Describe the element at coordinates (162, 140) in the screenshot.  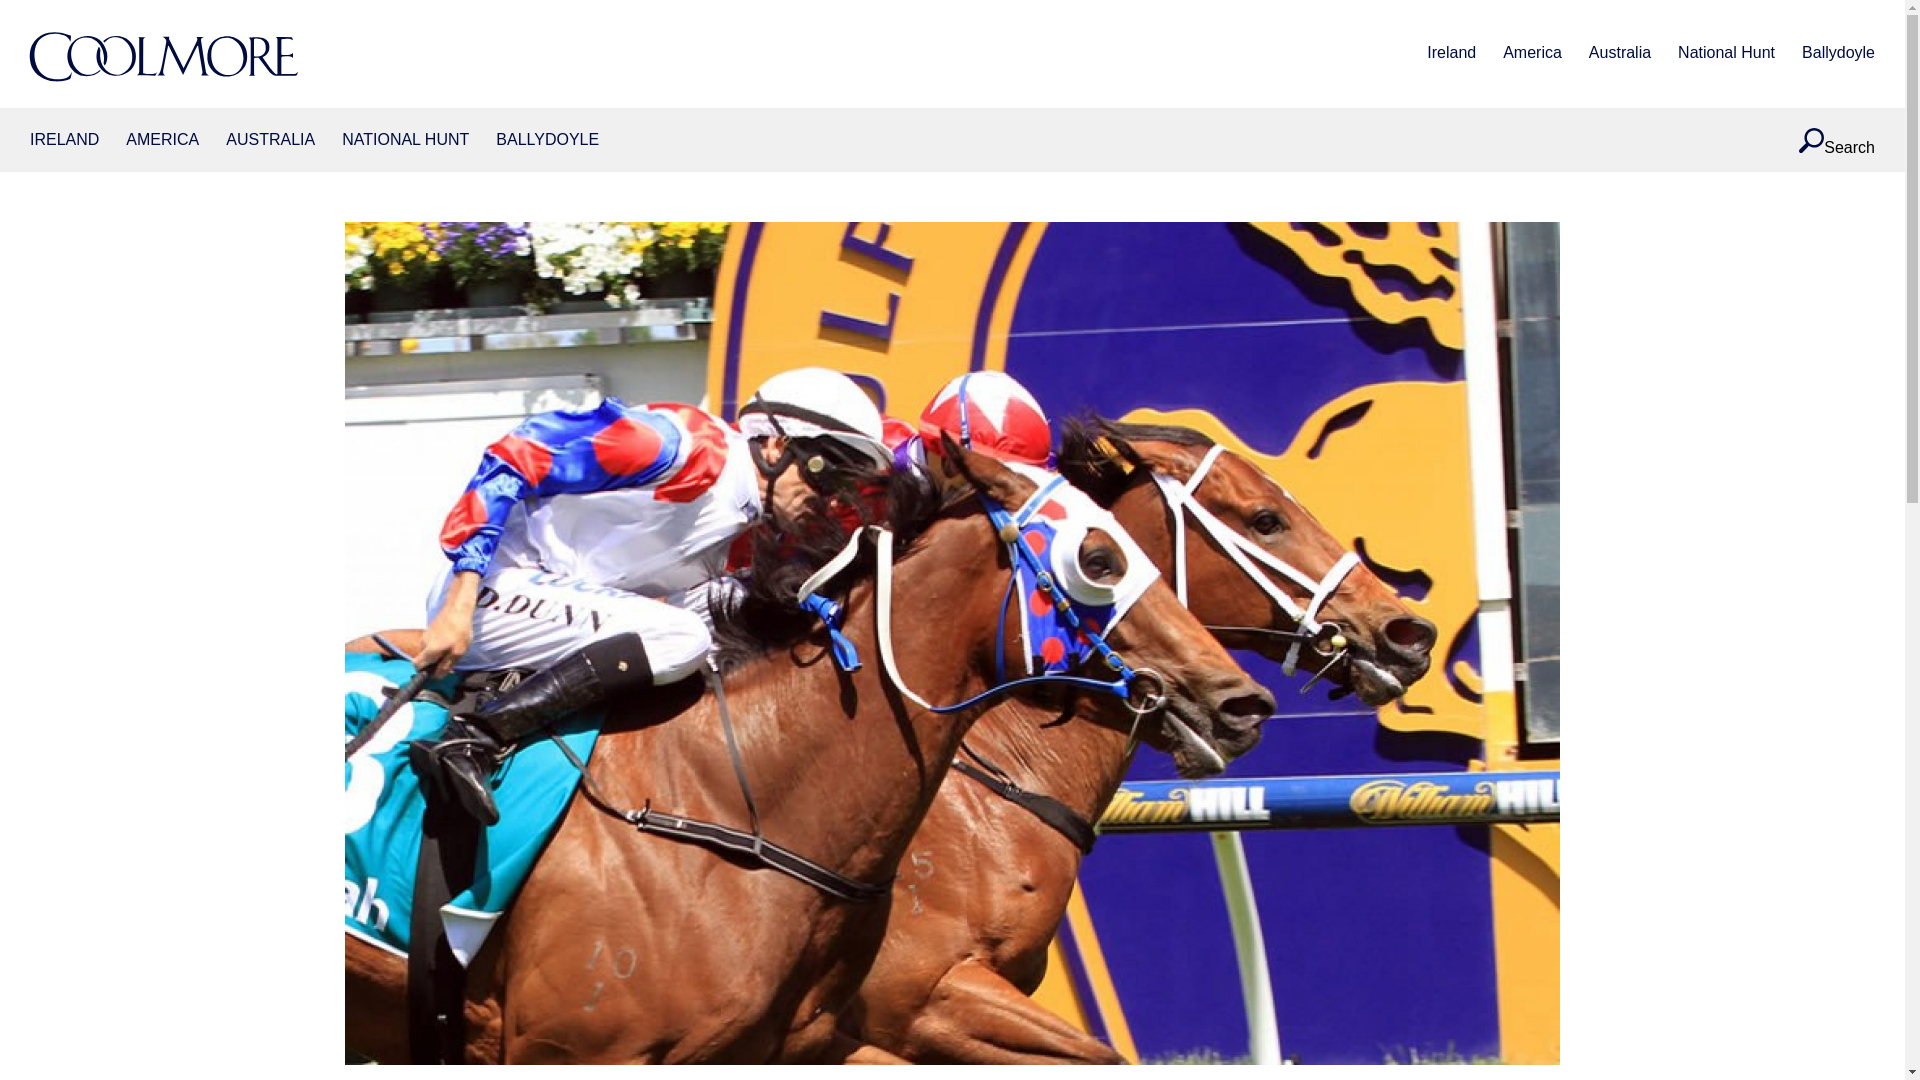
I see `America` at that location.